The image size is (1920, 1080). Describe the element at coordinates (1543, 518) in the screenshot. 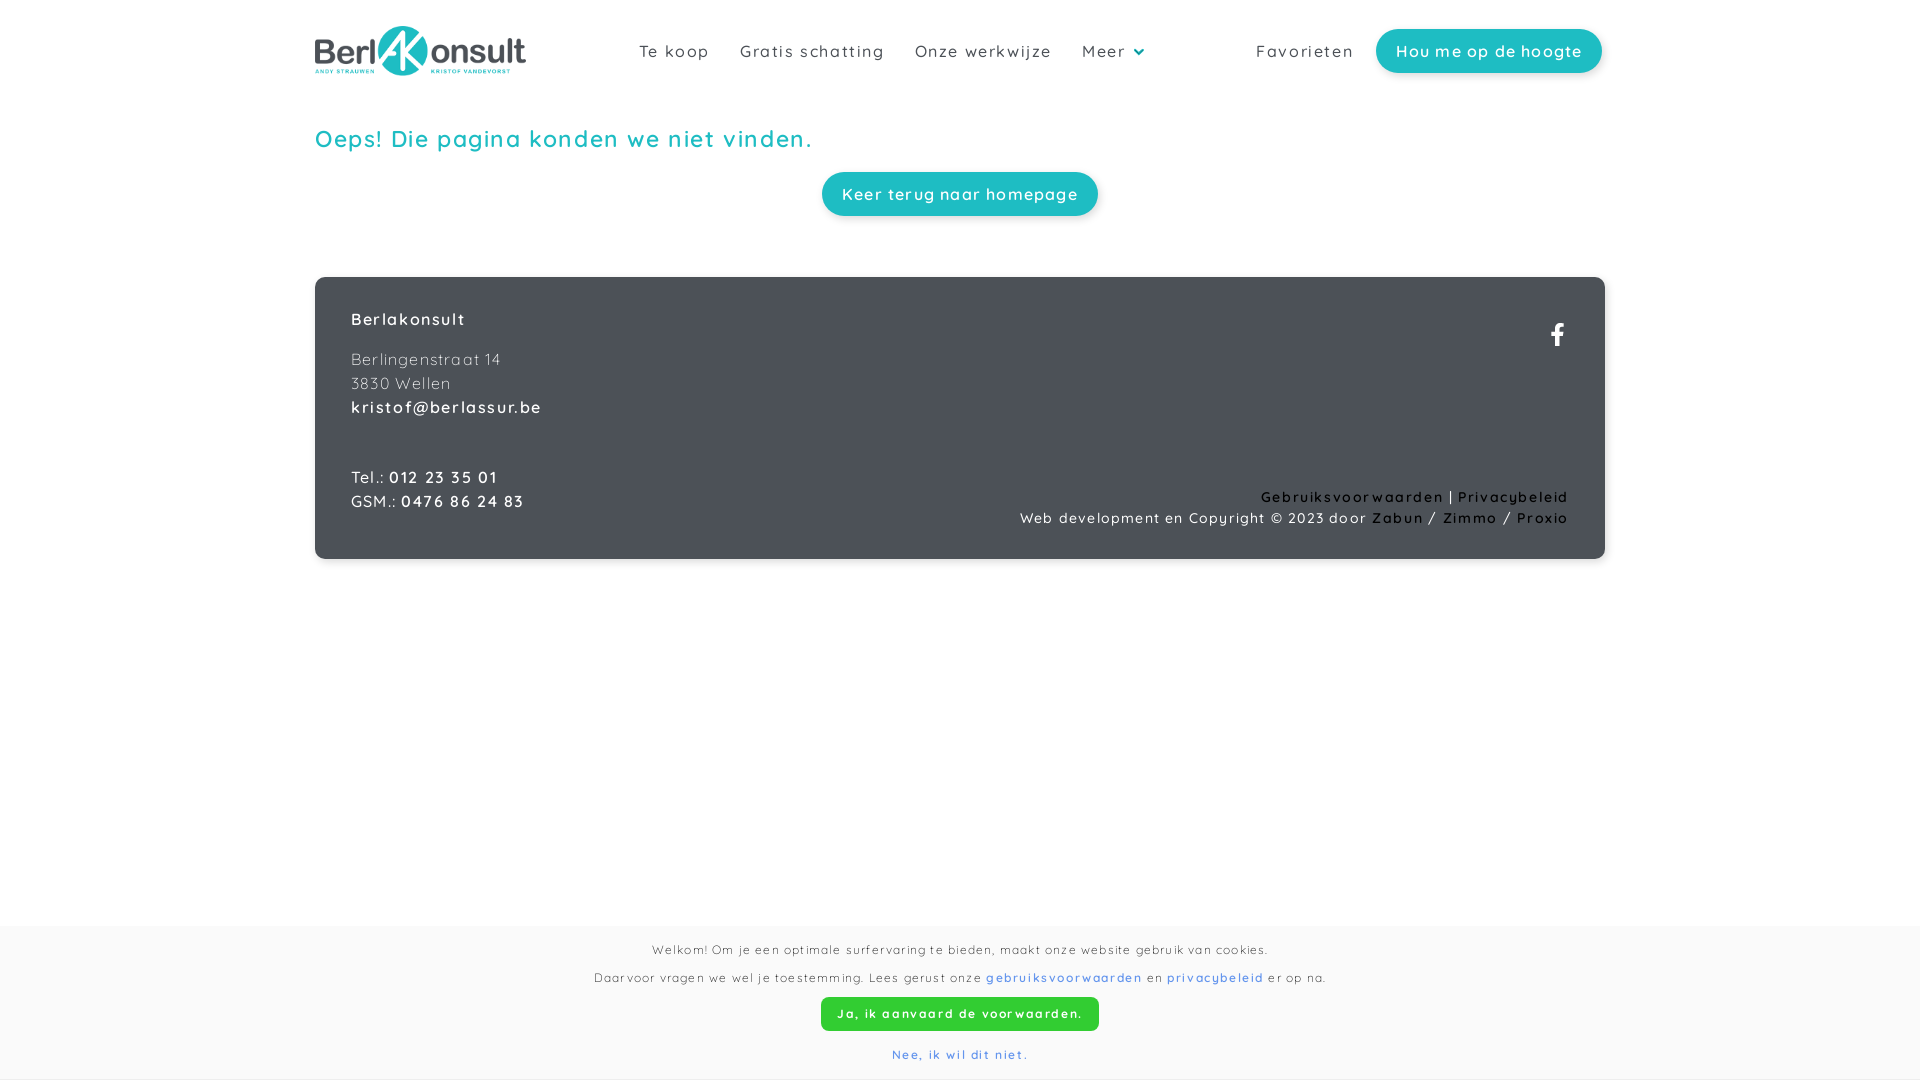

I see `Proxio` at that location.